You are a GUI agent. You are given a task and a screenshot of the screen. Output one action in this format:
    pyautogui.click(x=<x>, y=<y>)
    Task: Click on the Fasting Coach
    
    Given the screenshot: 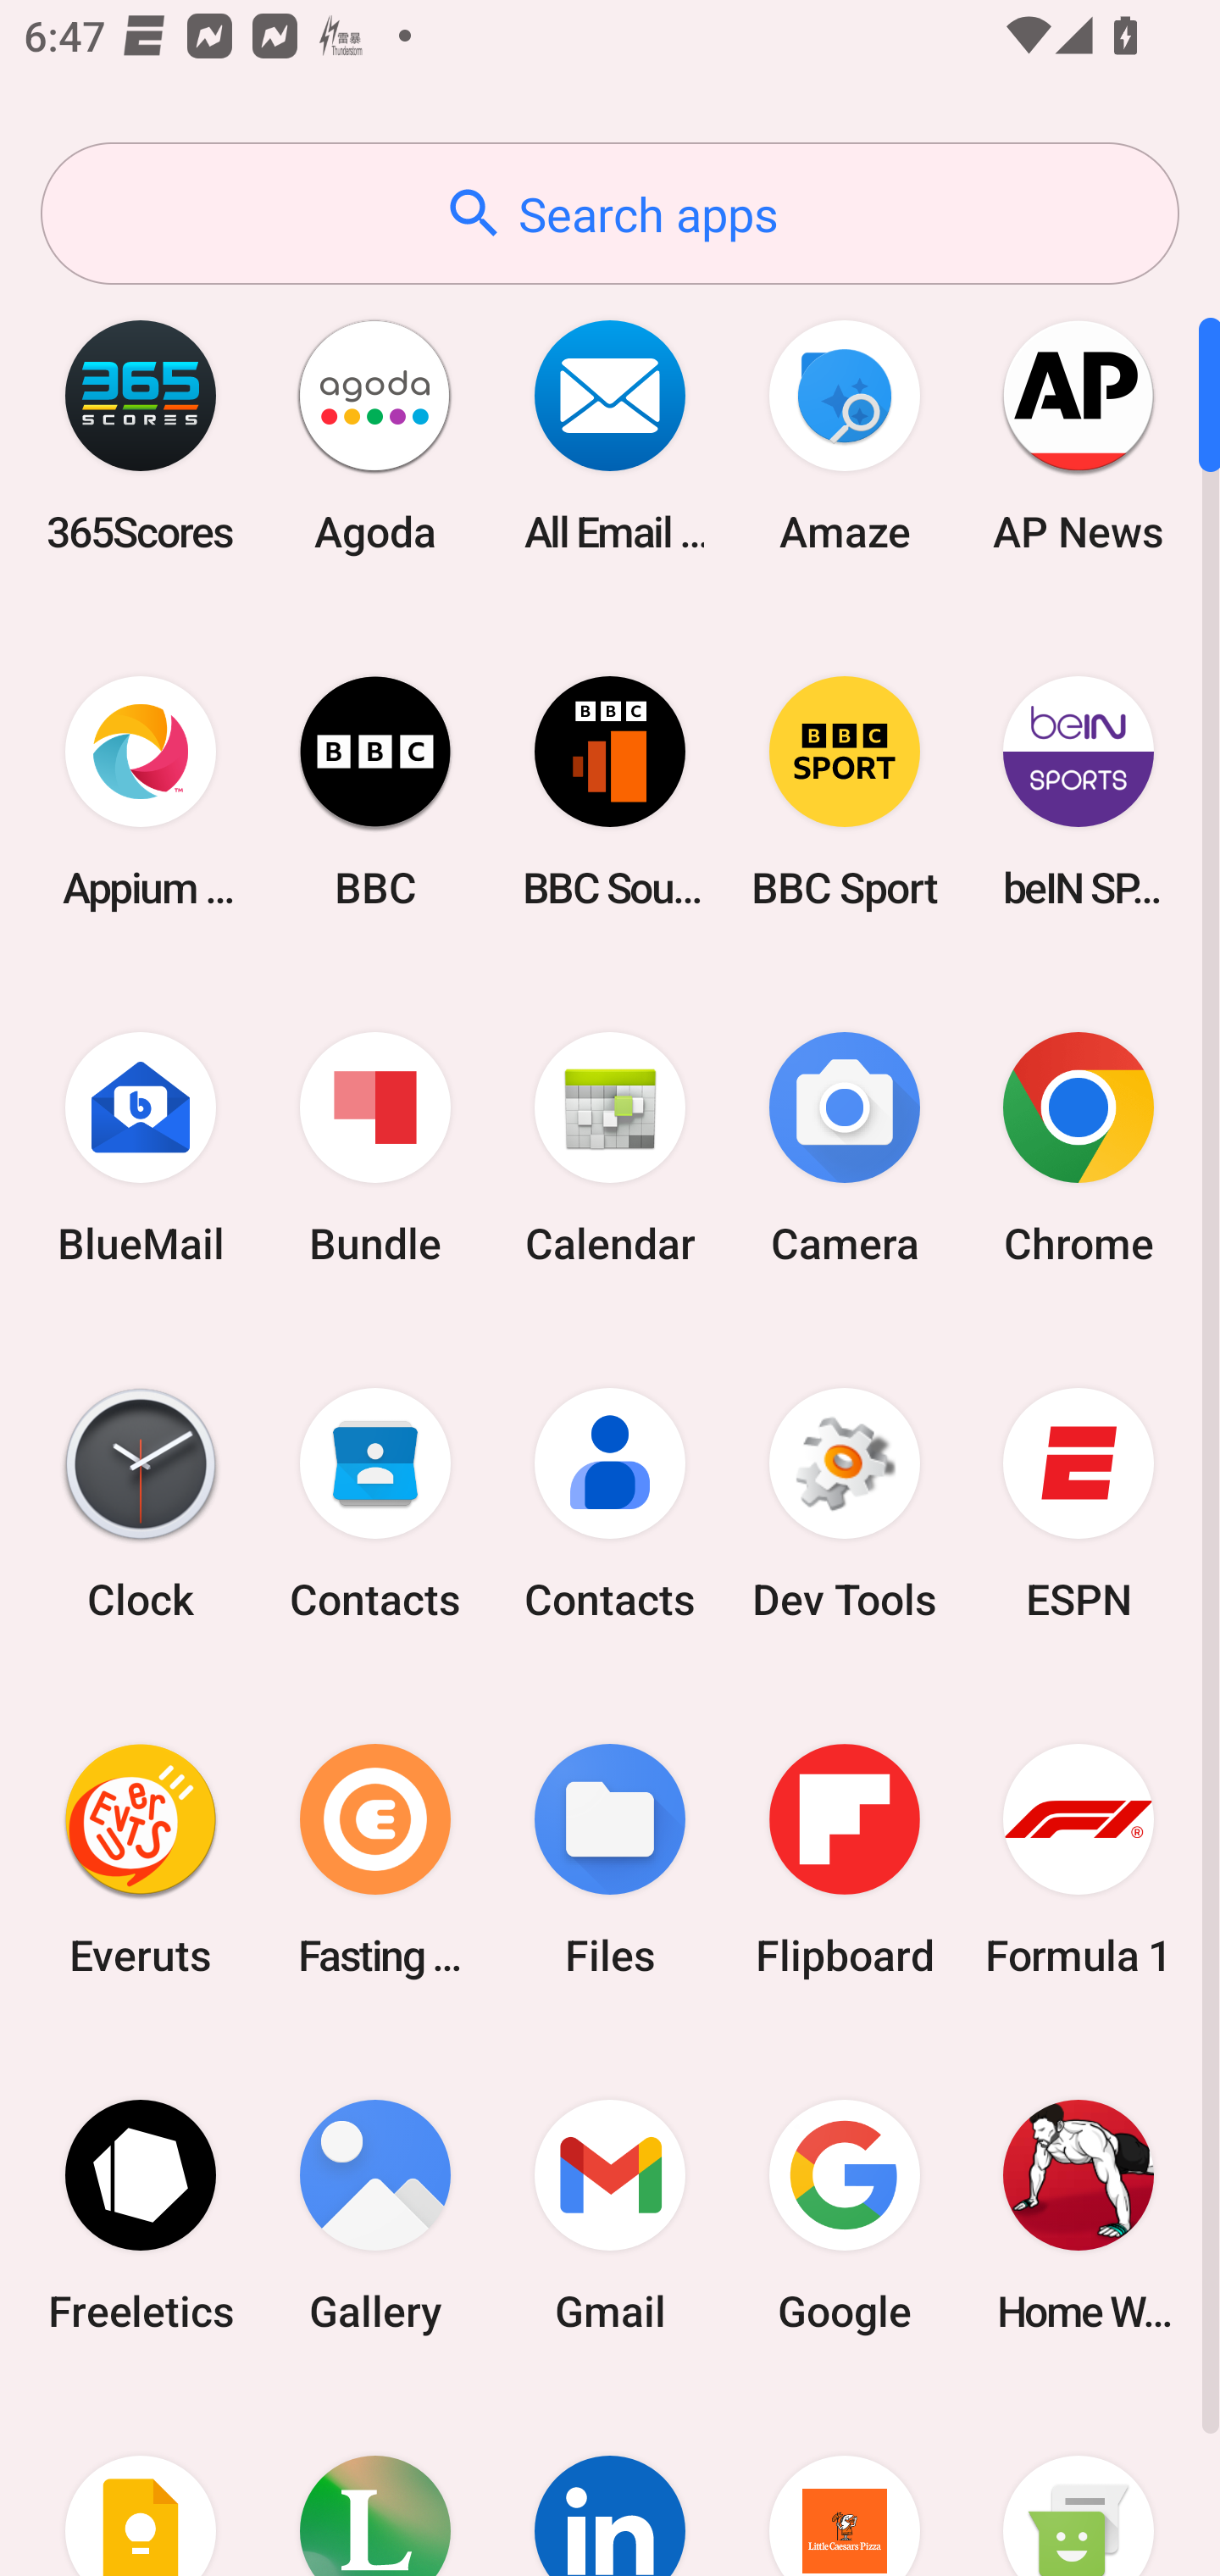 What is the action you would take?
    pyautogui.click(x=375, y=1859)
    